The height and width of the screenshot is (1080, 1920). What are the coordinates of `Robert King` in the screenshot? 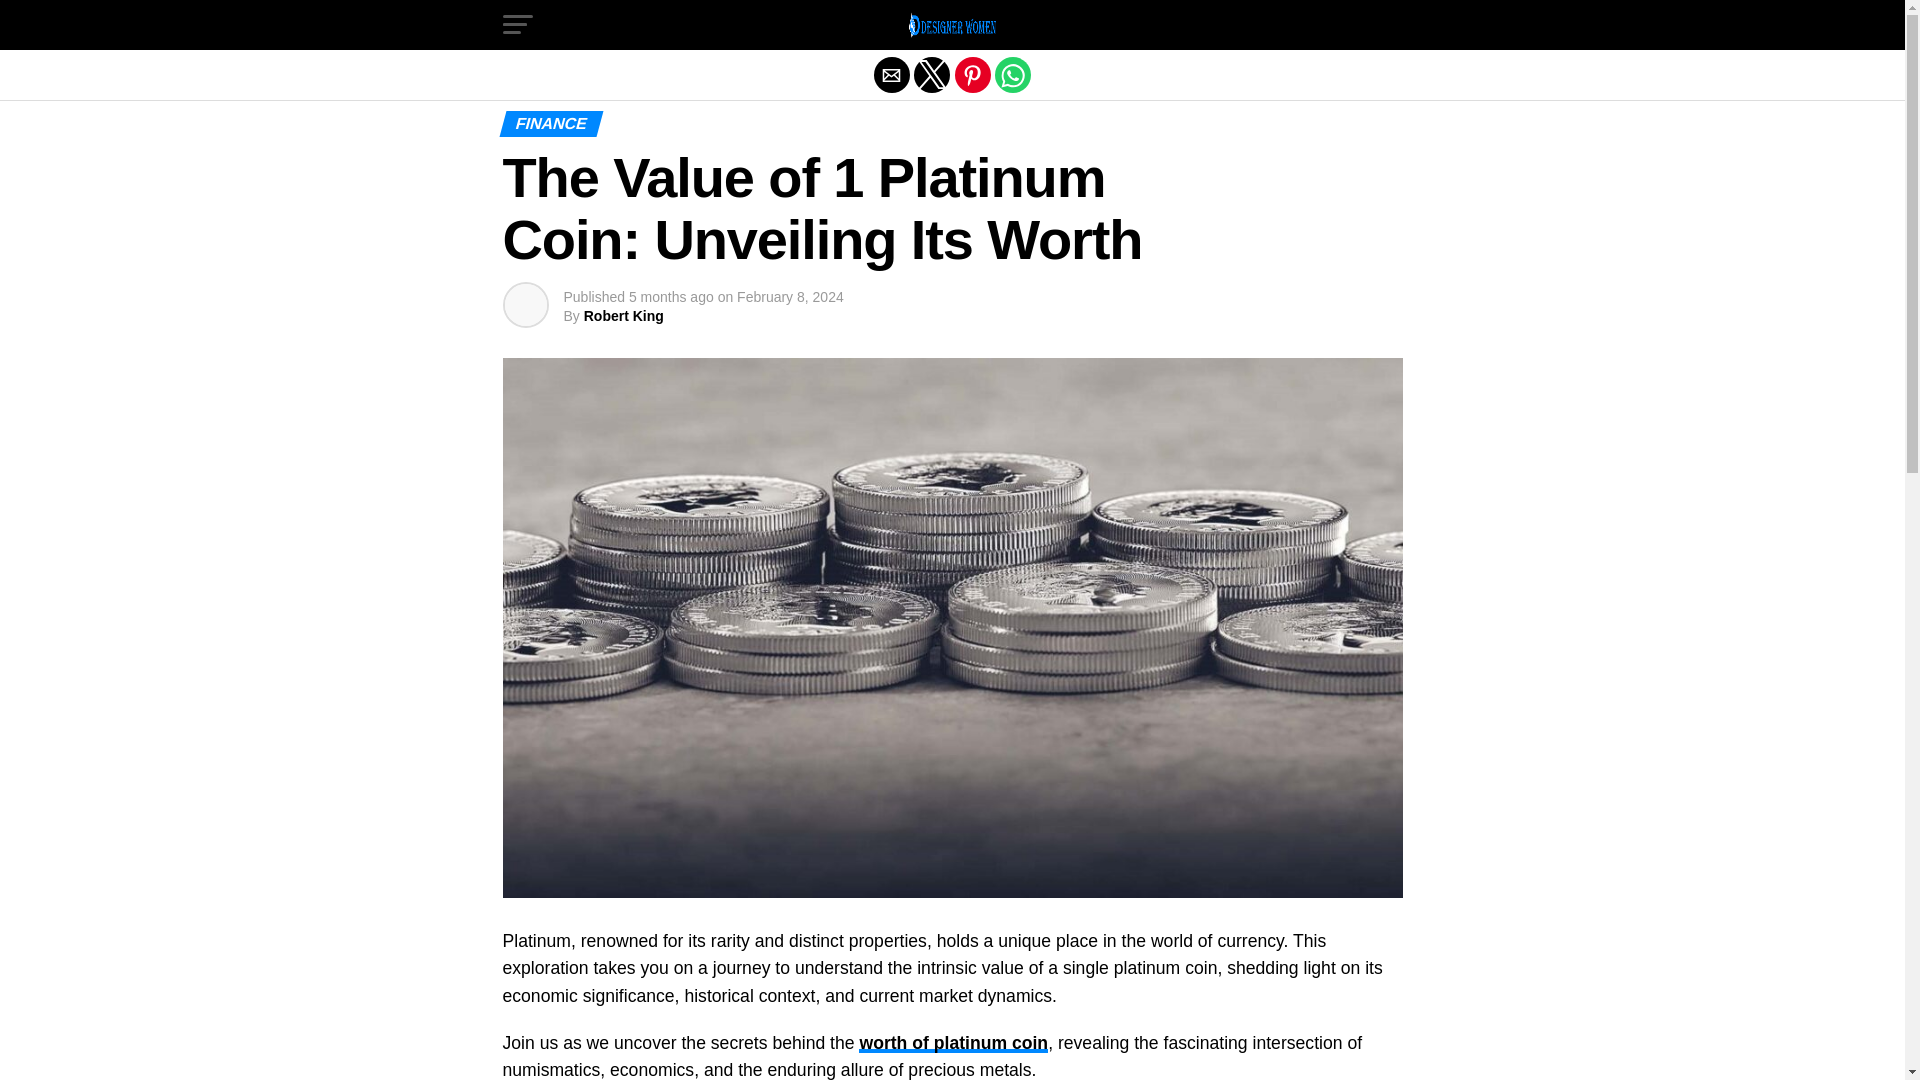 It's located at (624, 316).